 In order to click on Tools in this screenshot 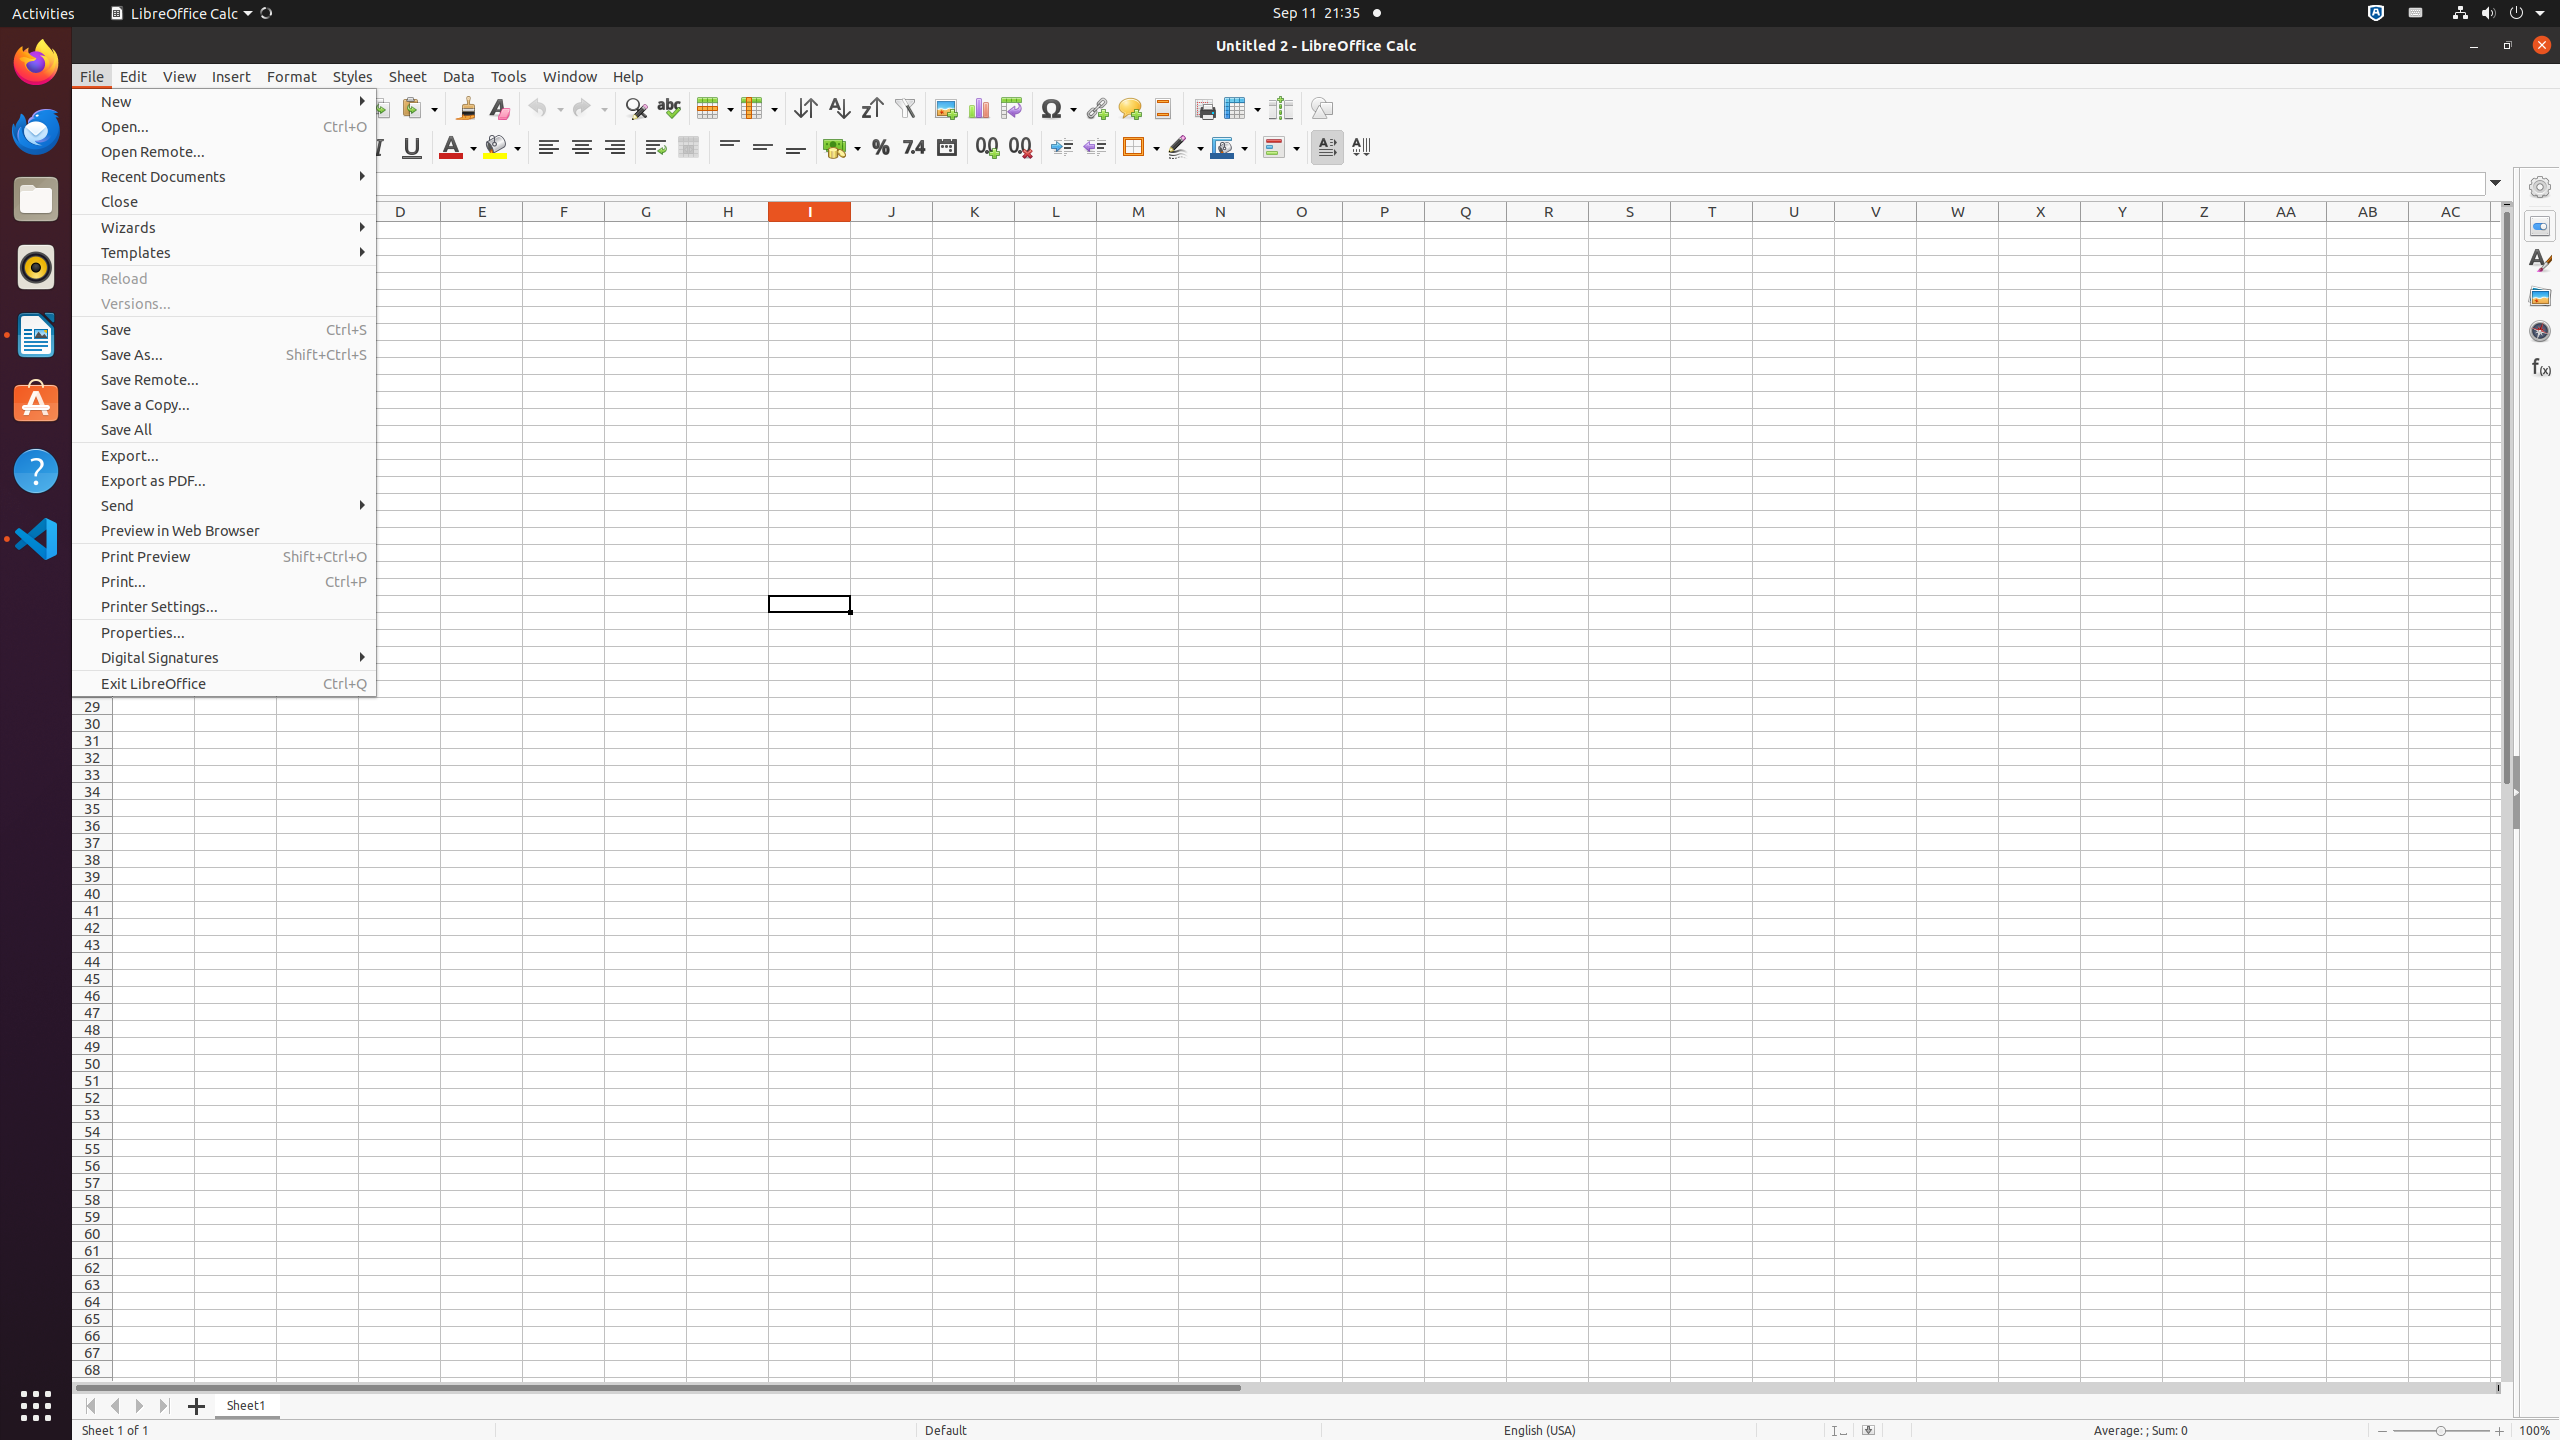, I will do `click(509, 76)`.